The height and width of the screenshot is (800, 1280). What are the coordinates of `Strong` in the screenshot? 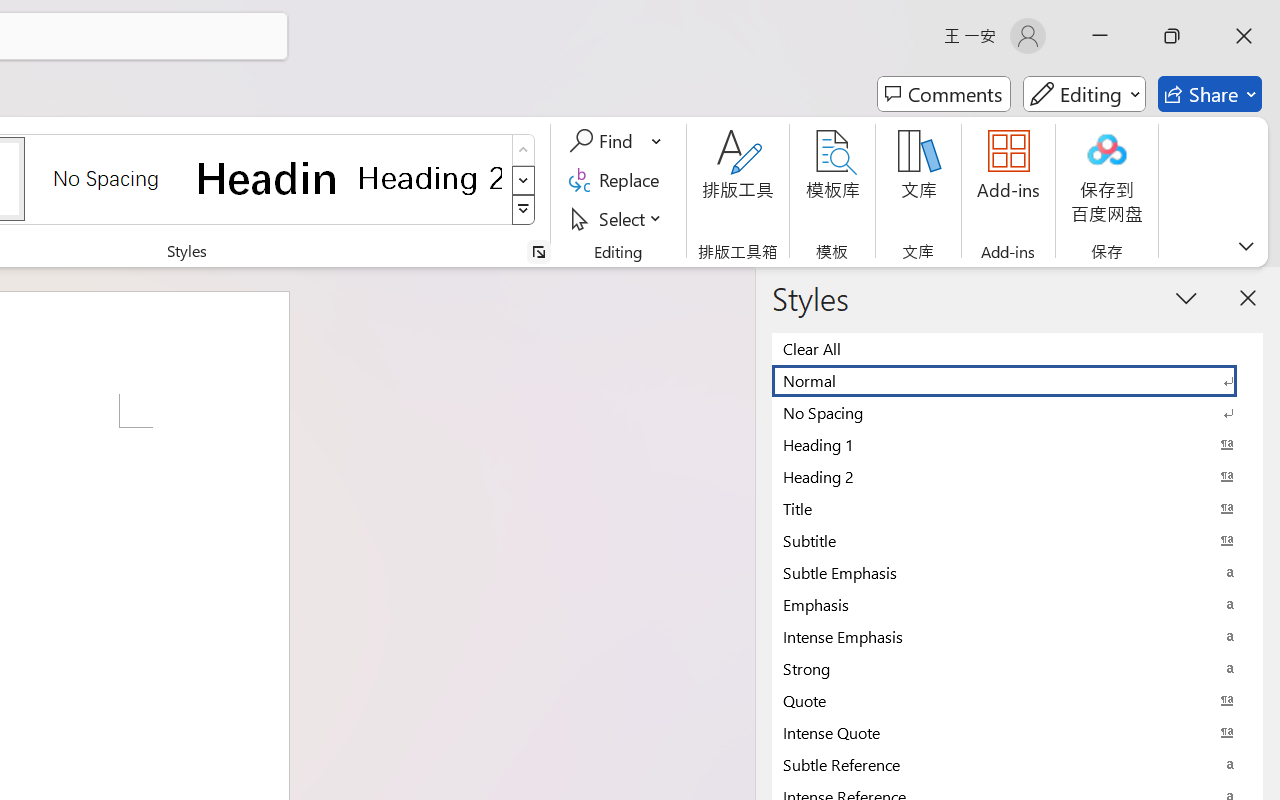 It's located at (1017, 668).